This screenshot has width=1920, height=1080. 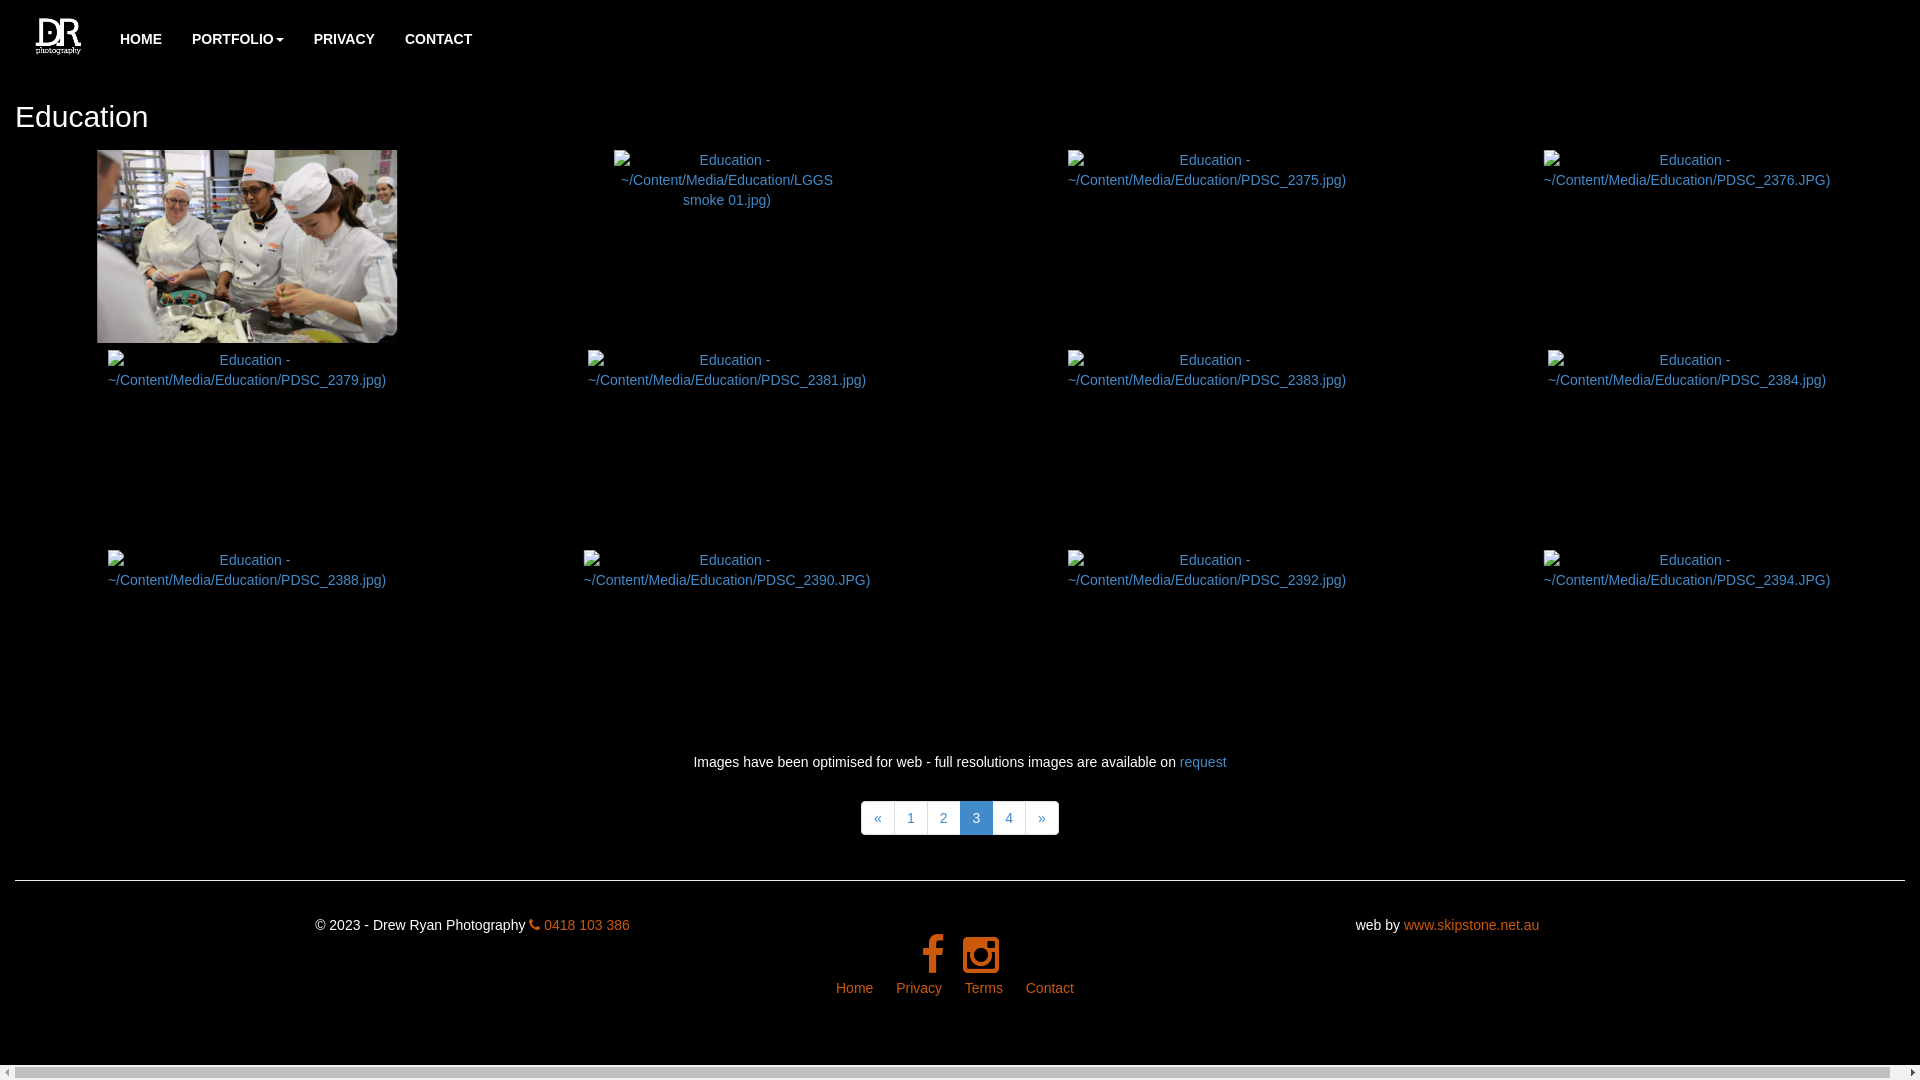 What do you see at coordinates (580, 925) in the screenshot?
I see `0418 103 386` at bounding box center [580, 925].